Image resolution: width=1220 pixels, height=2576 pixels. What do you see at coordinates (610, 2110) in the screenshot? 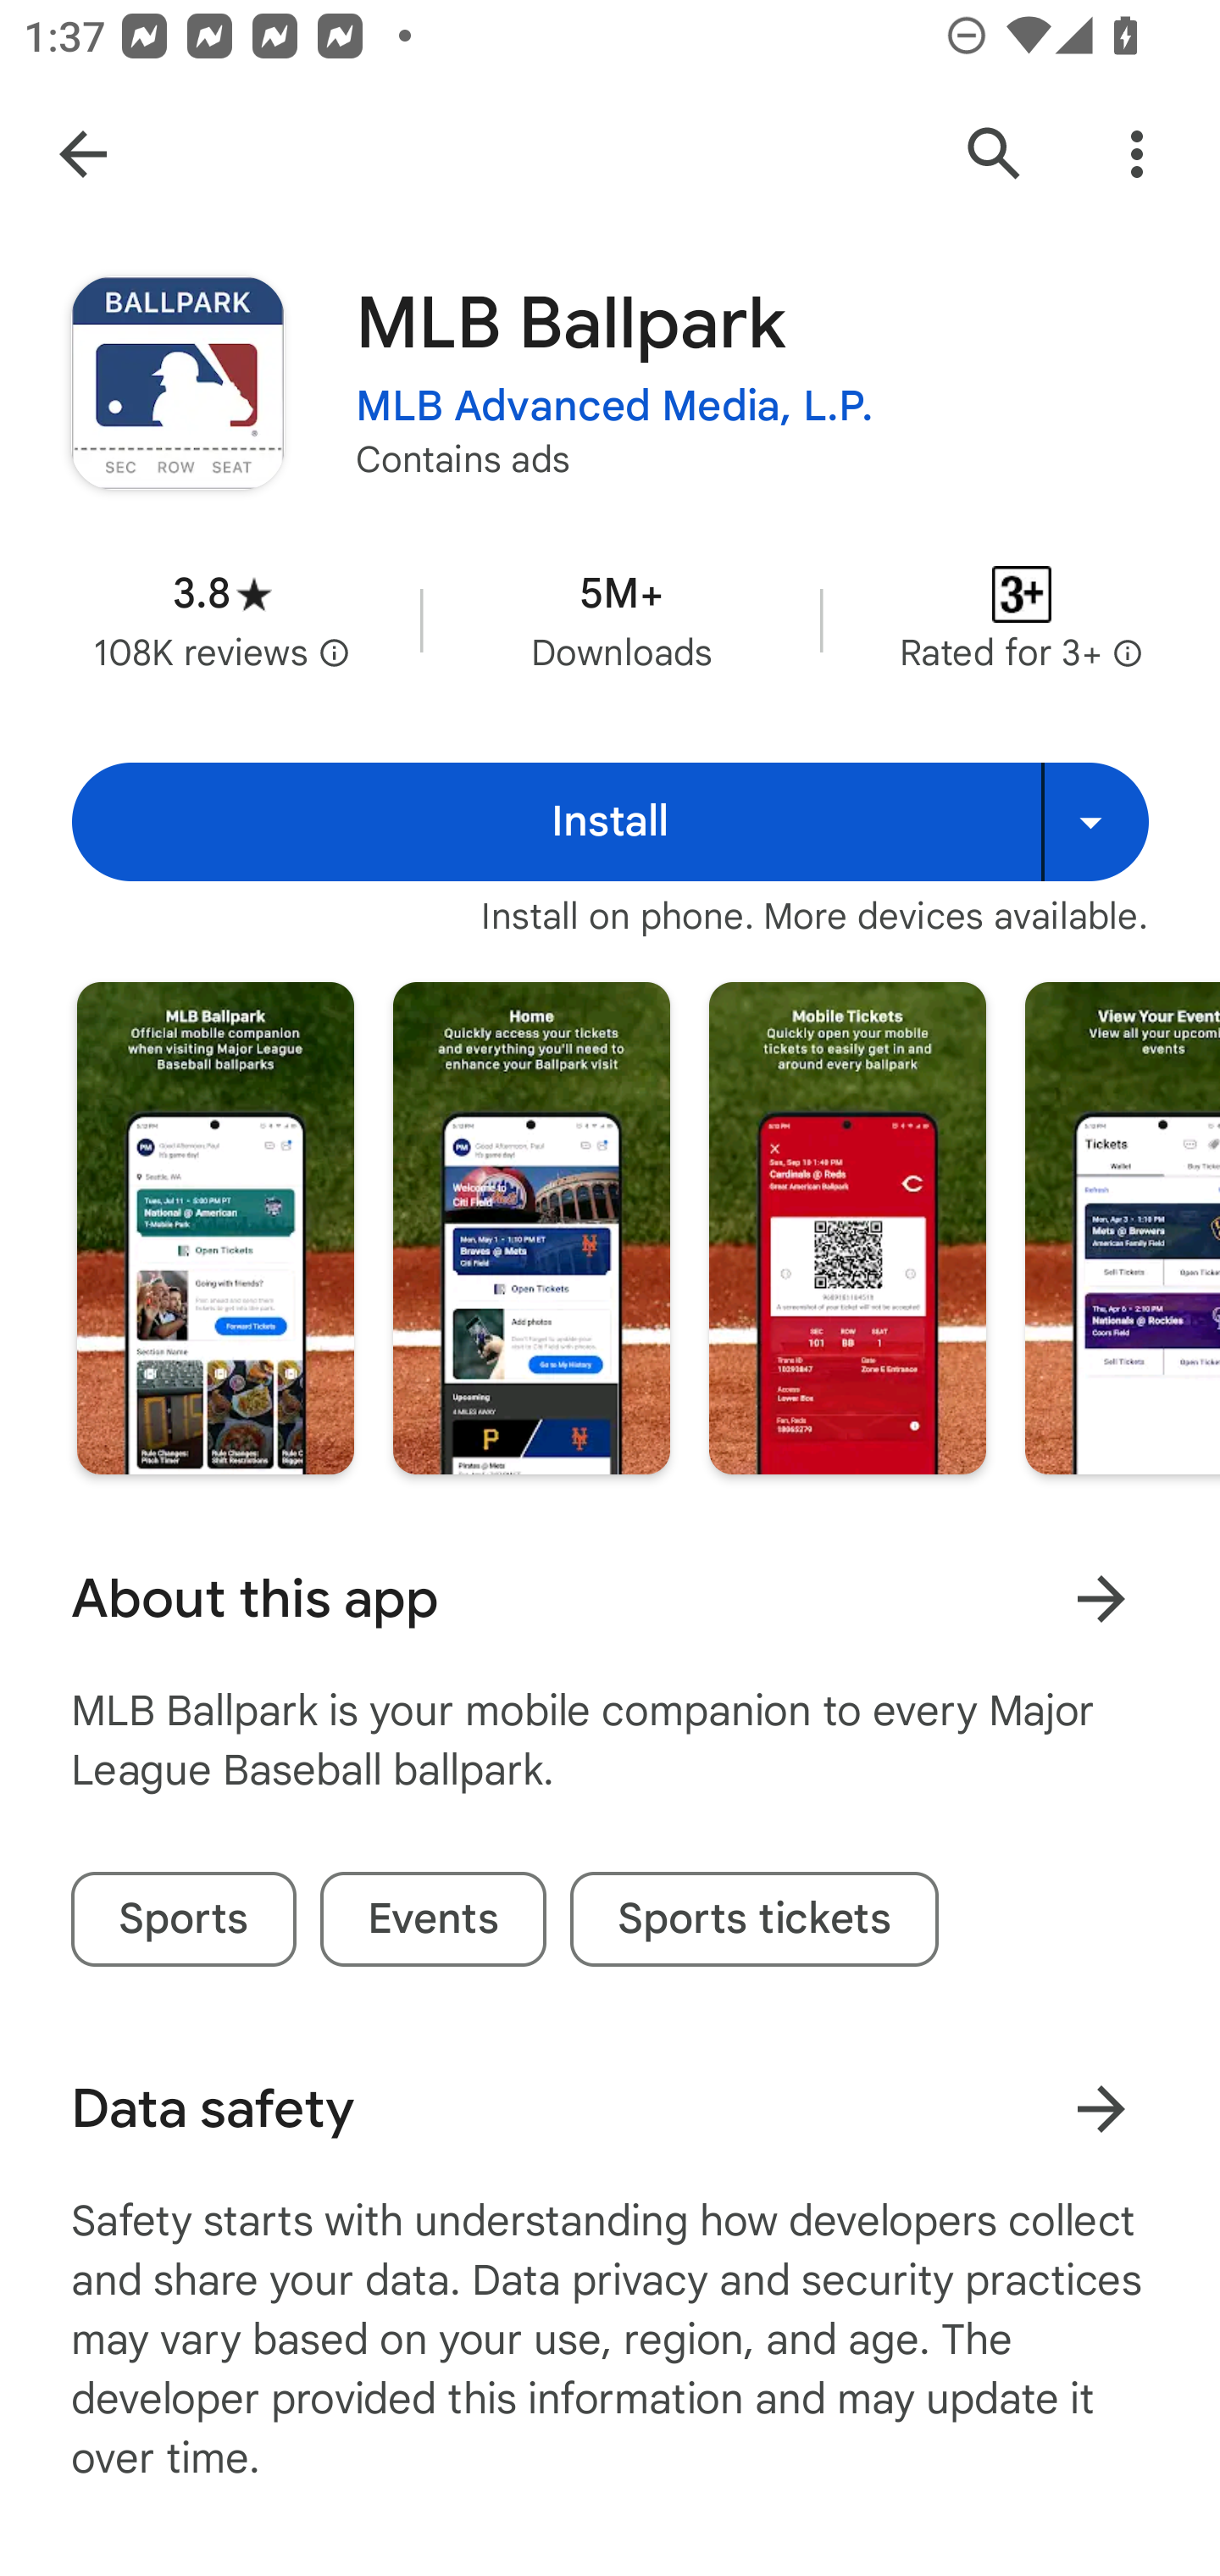
I see `Data safety Learn more about data safety` at bounding box center [610, 2110].